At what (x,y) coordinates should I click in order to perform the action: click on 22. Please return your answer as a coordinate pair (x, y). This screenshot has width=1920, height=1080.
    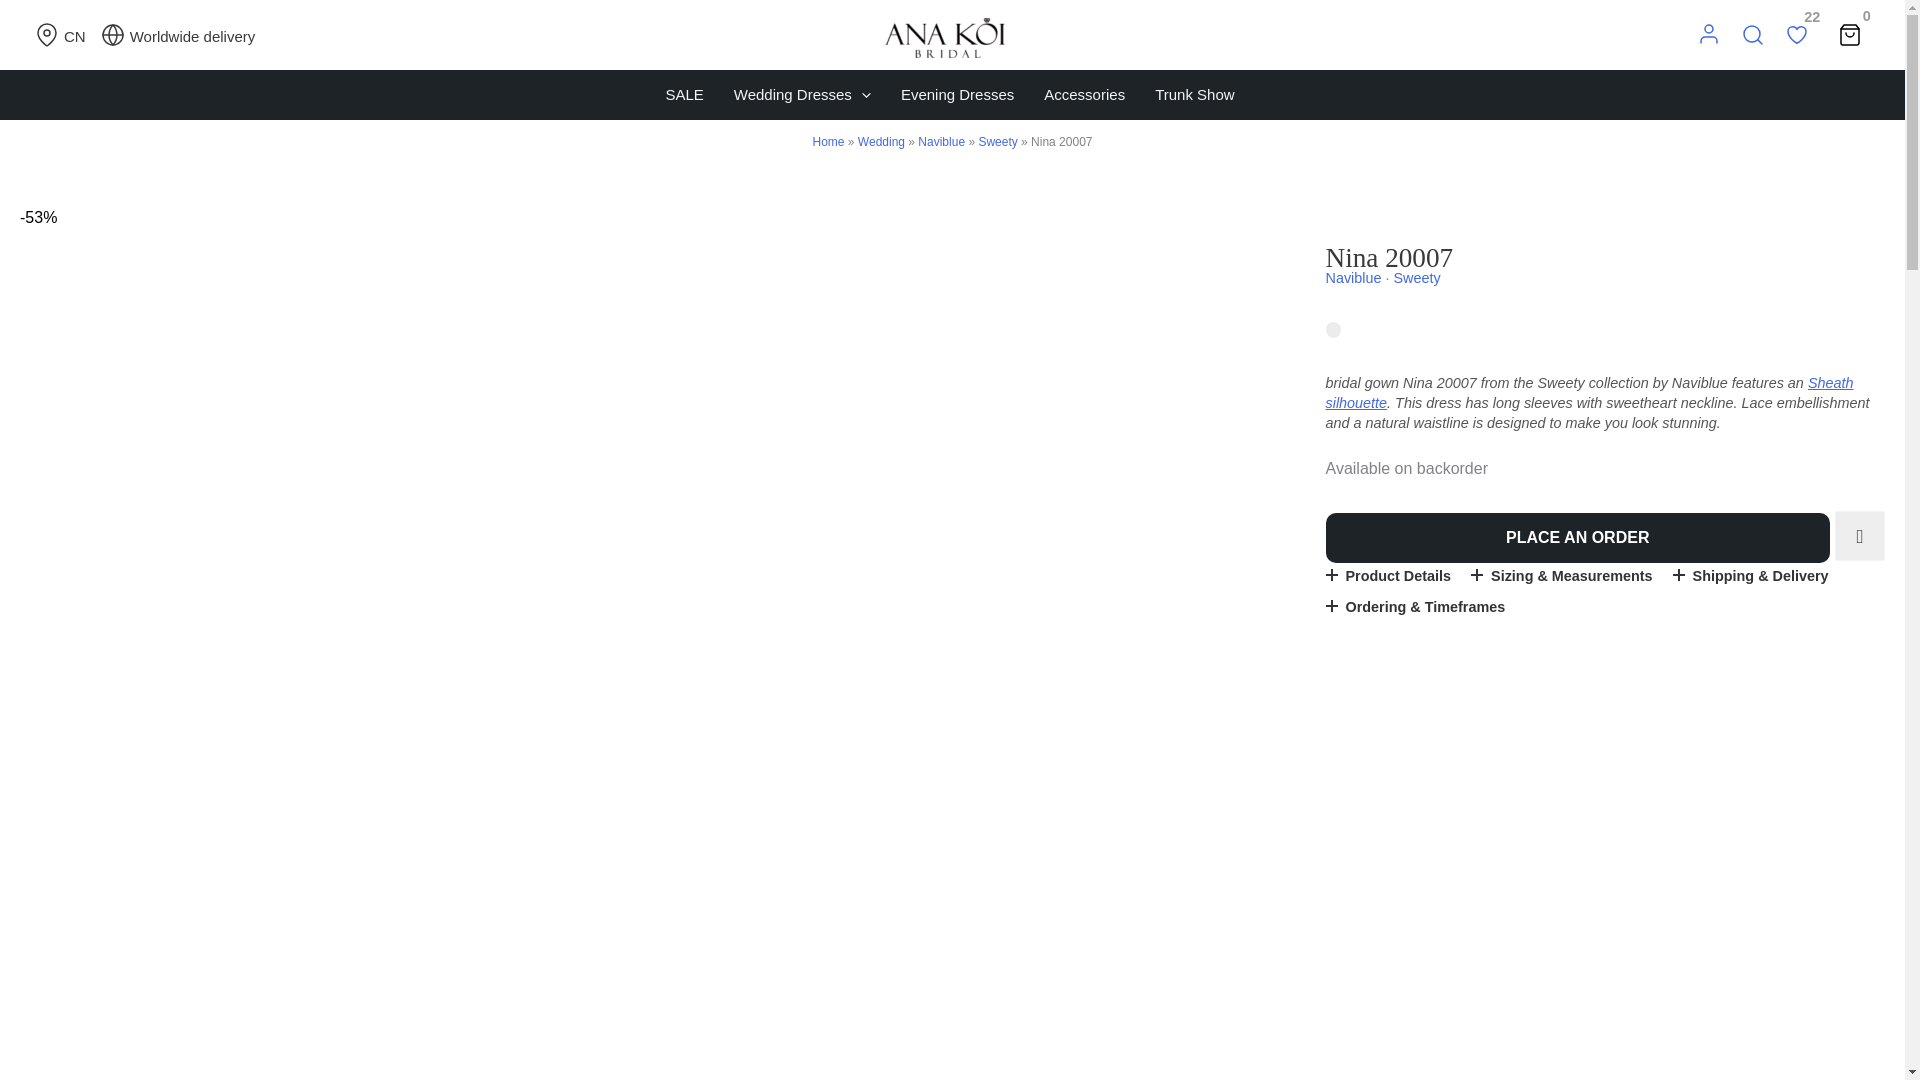
    Looking at the image, I should click on (1796, 34).